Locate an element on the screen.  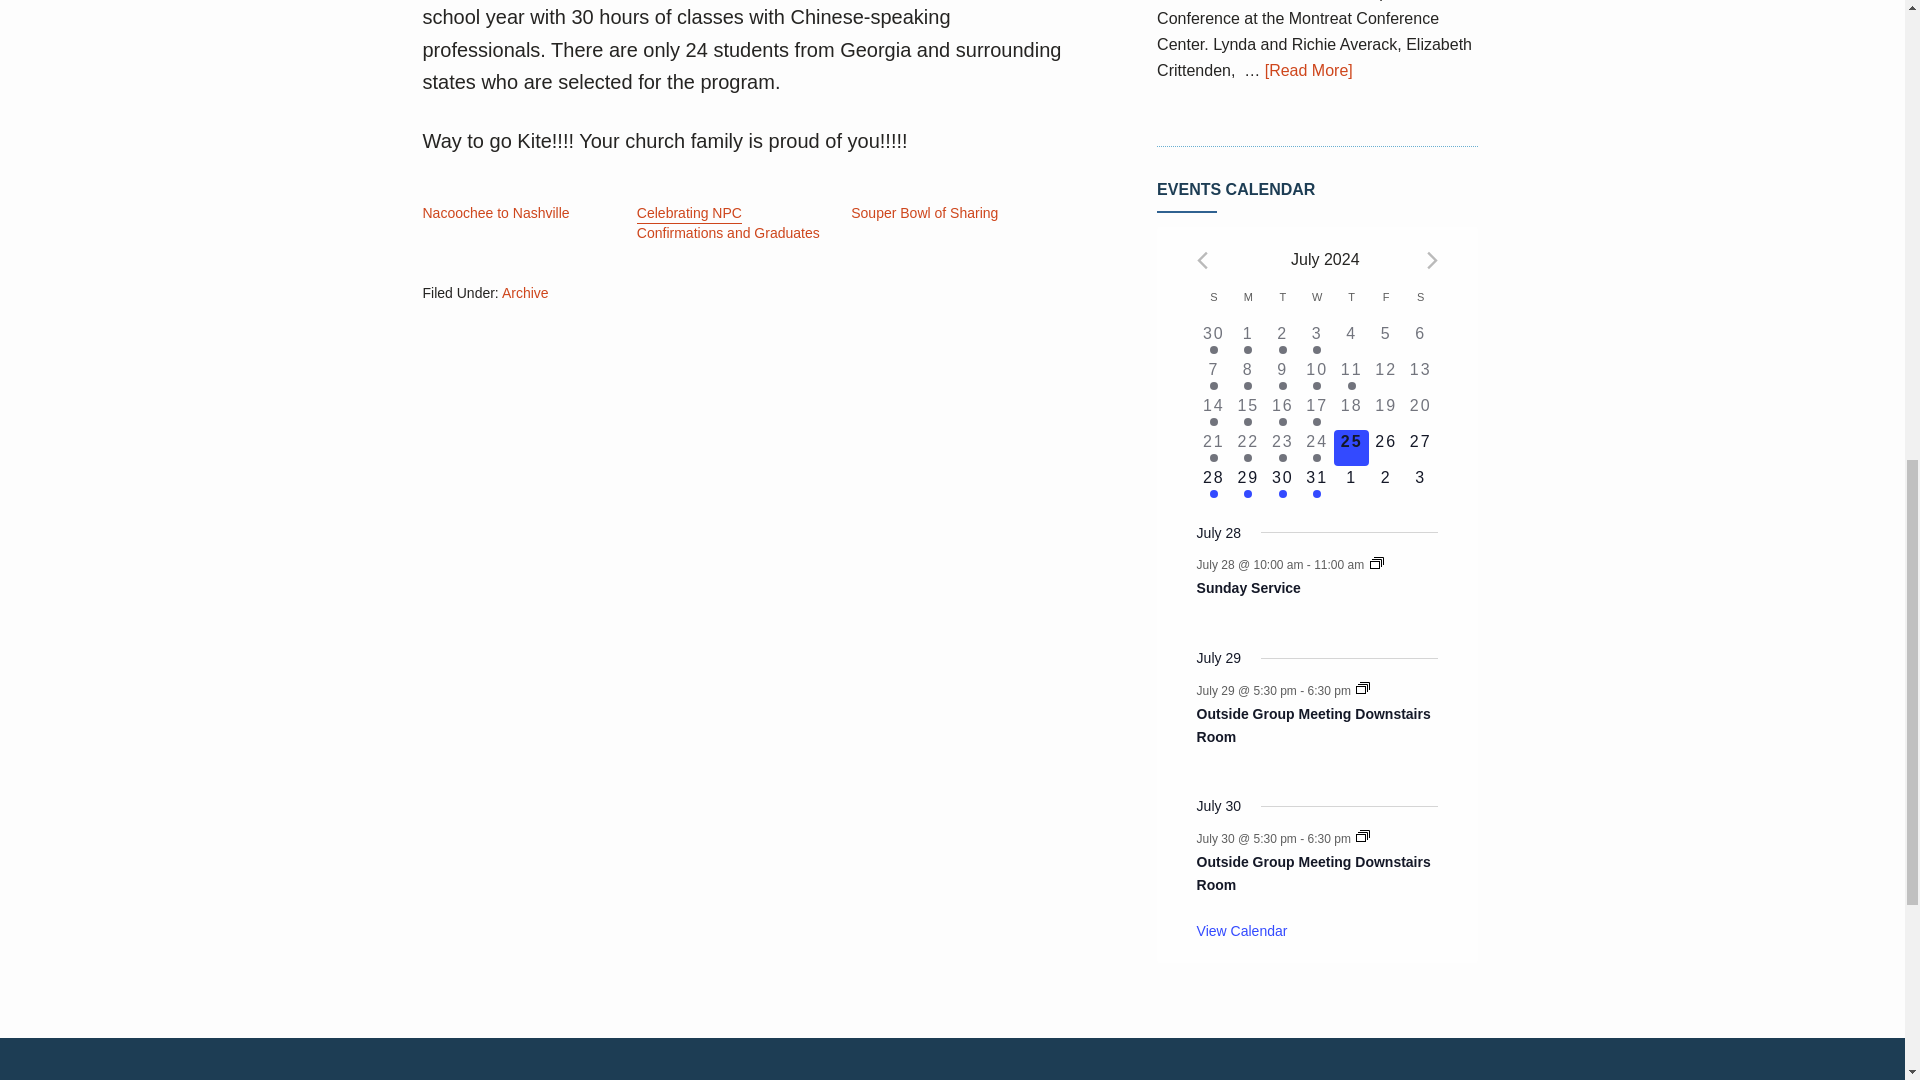
Souper Bowl of Sharing is located at coordinates (924, 214).